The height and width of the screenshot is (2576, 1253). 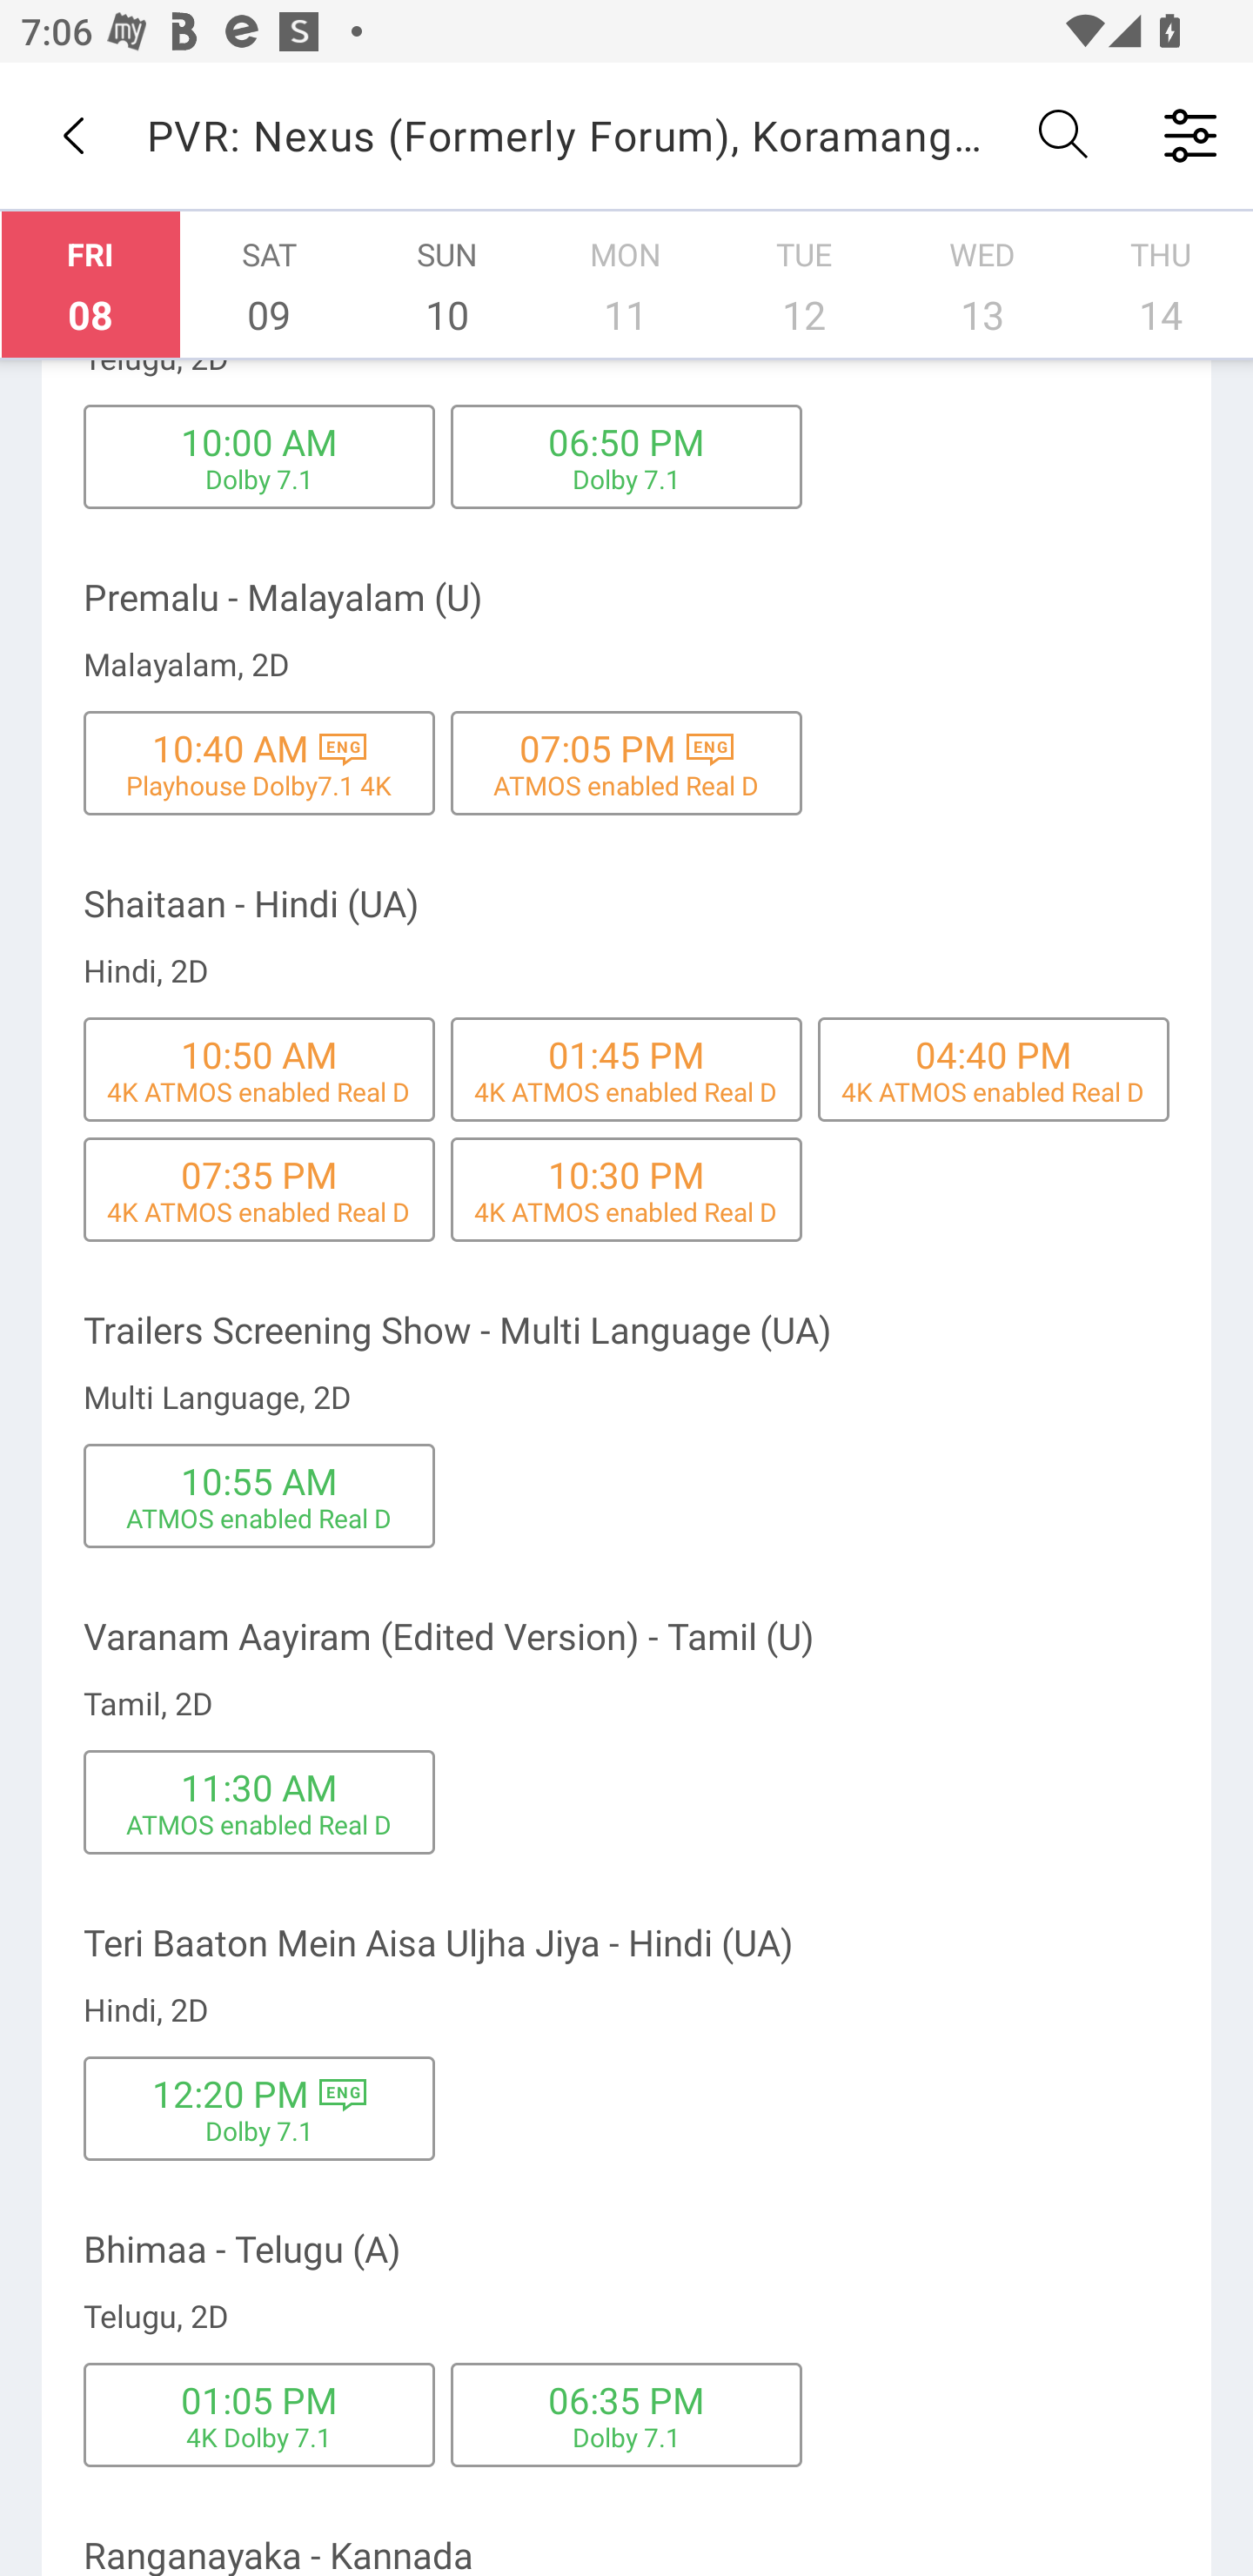 What do you see at coordinates (231, 2092) in the screenshot?
I see `12:20 PM` at bounding box center [231, 2092].